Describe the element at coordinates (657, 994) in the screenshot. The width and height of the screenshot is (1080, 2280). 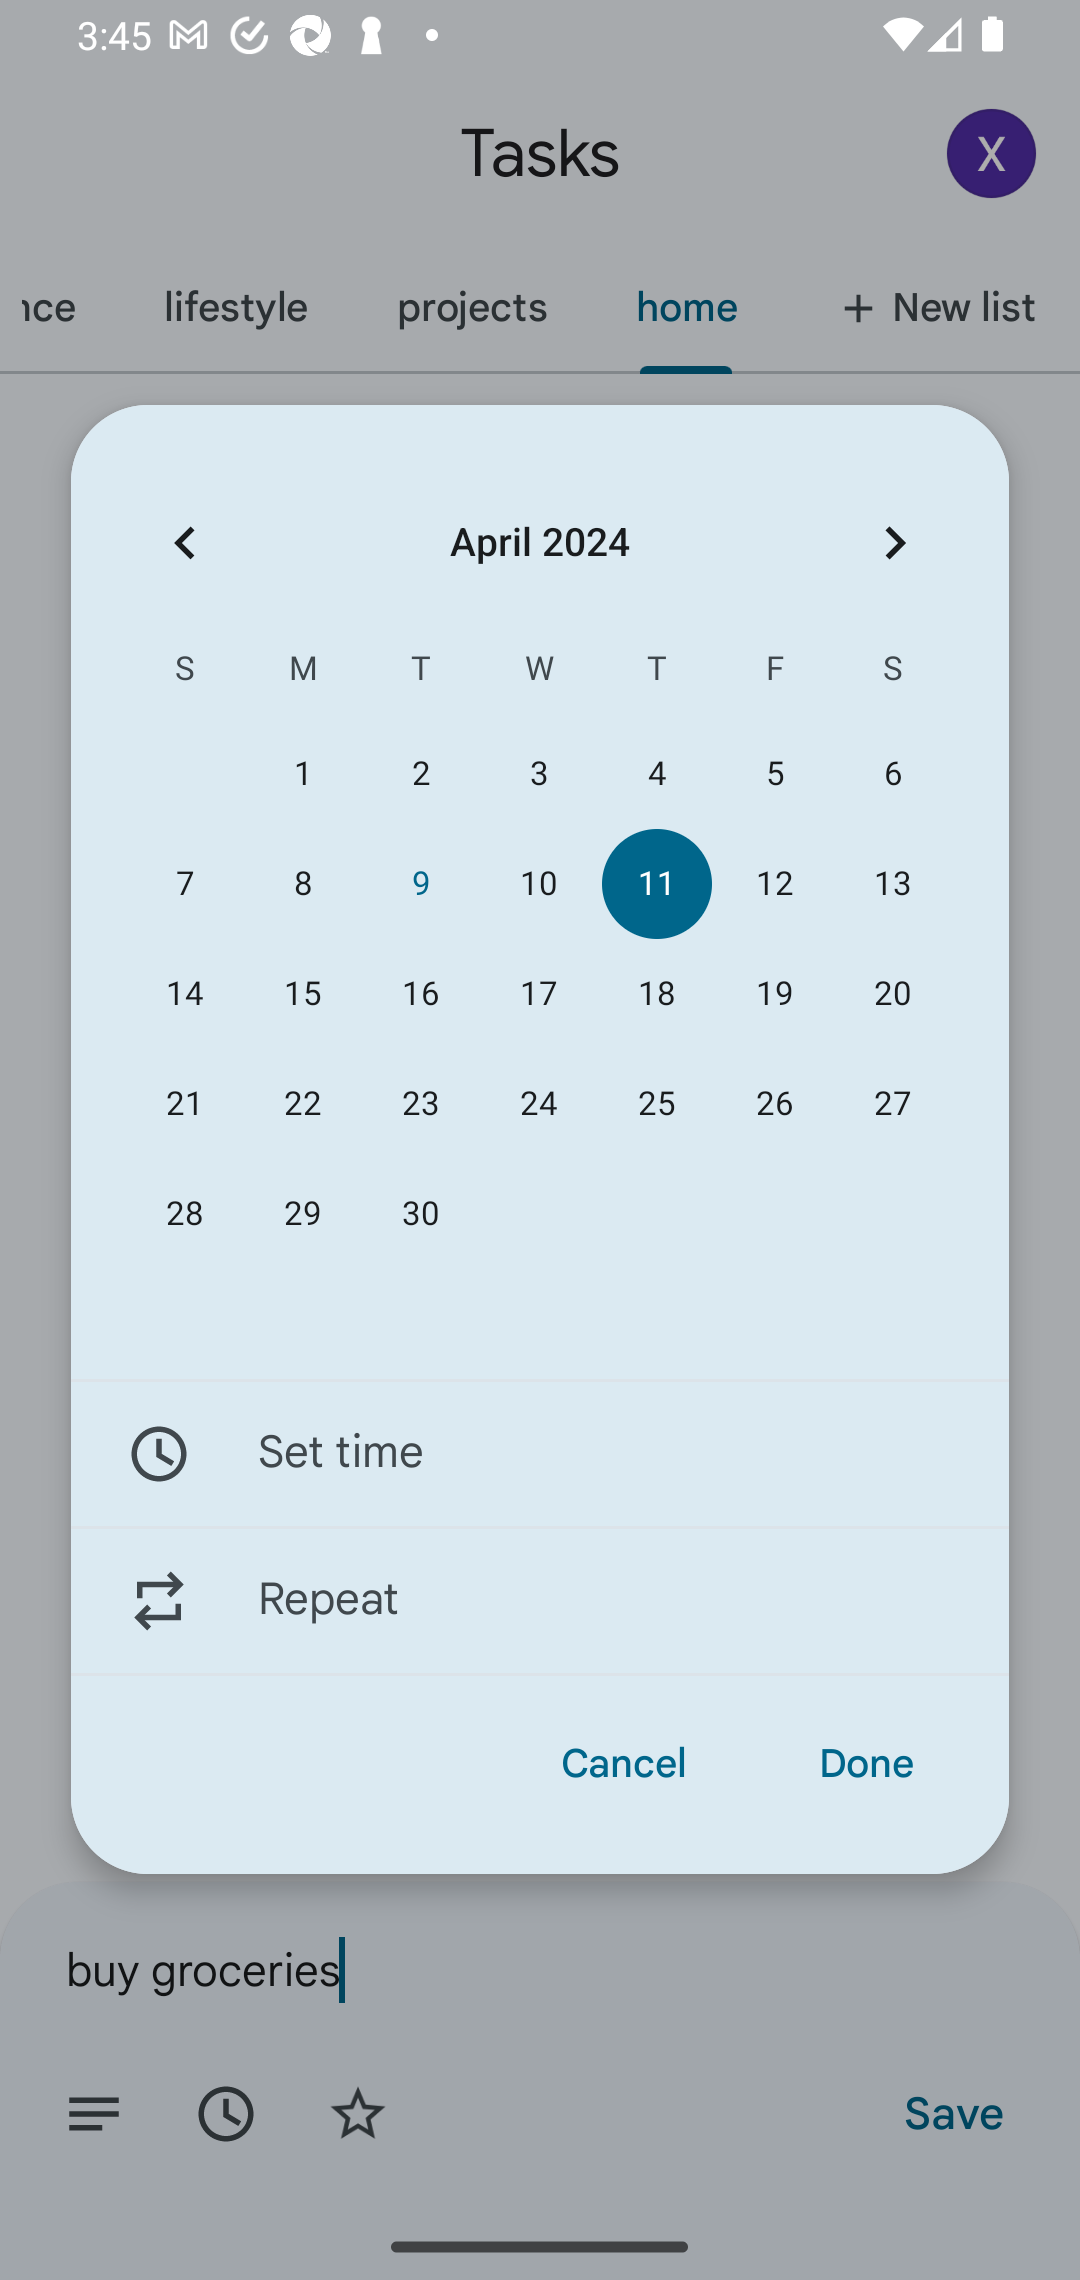
I see `18 18 April 2024` at that location.